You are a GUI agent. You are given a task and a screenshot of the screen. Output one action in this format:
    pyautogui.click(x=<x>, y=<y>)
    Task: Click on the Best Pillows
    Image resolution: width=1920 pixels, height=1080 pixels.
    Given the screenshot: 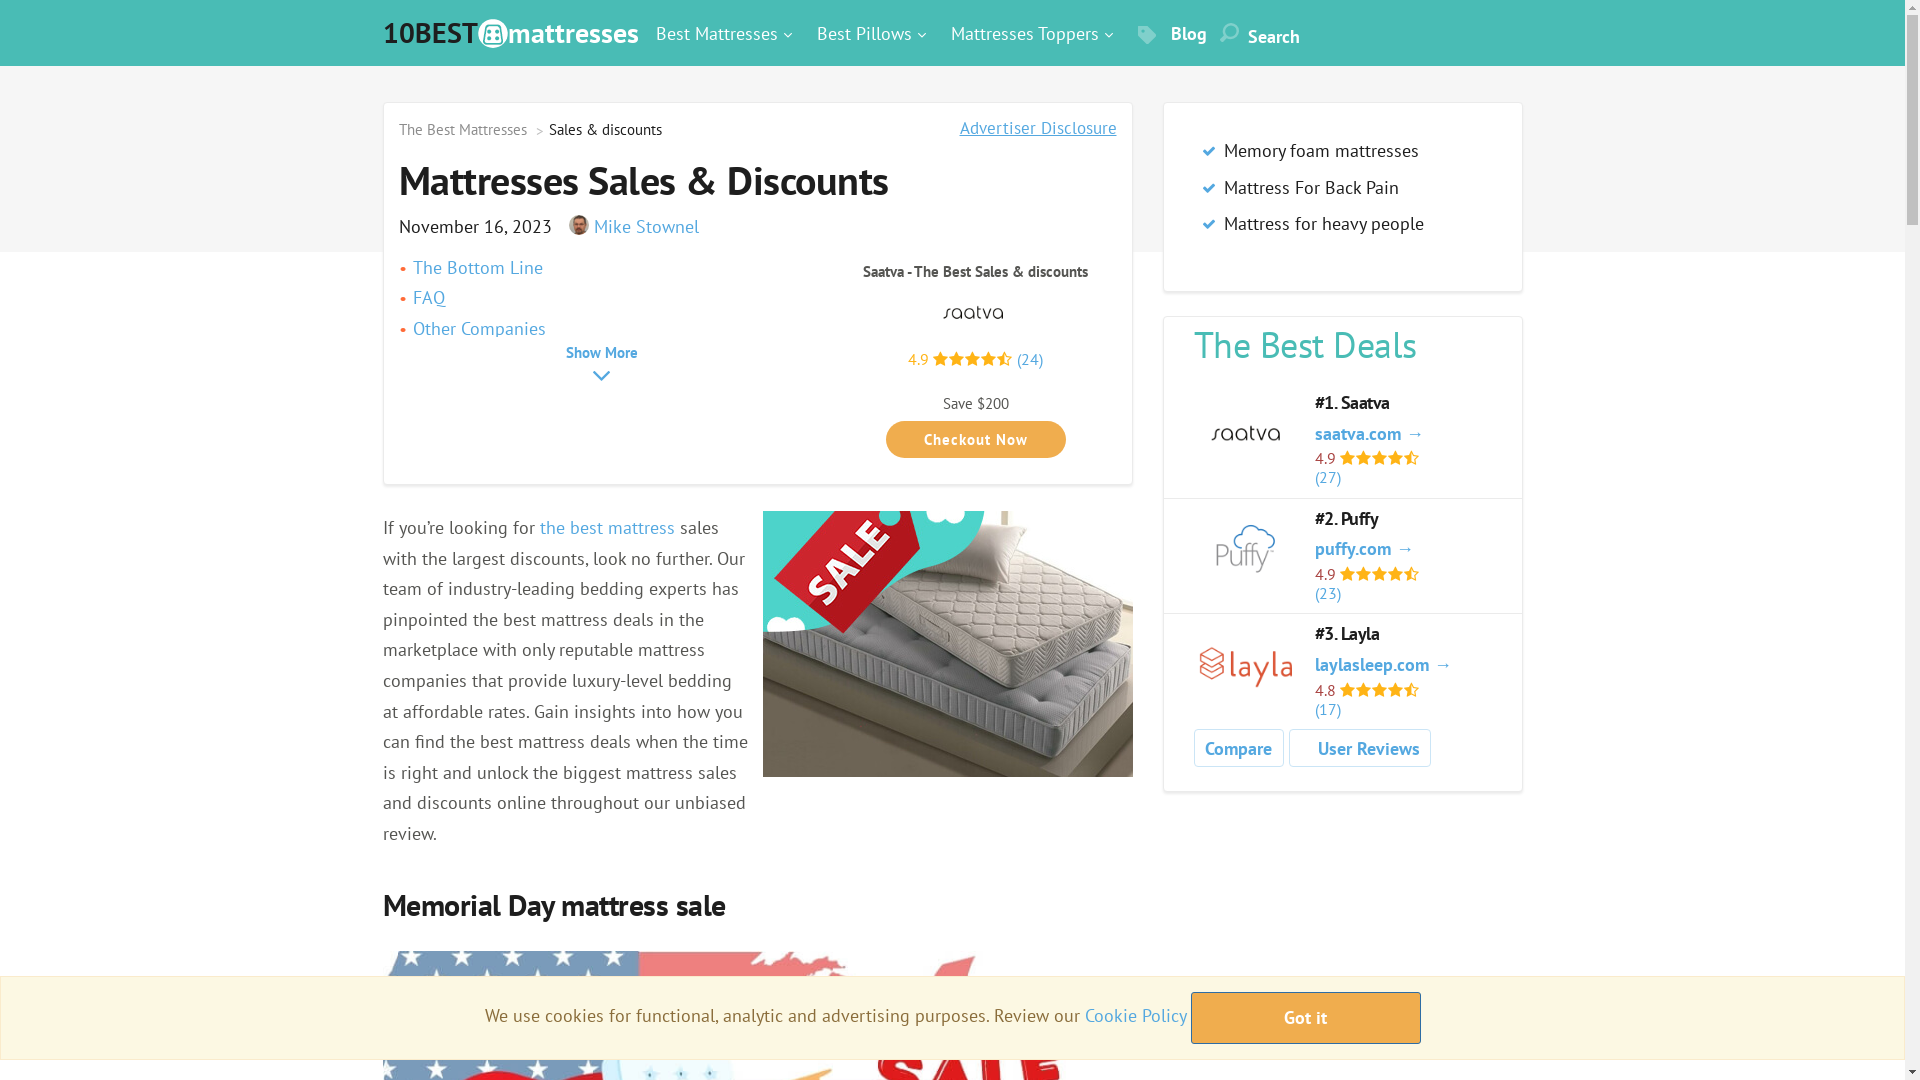 What is the action you would take?
    pyautogui.click(x=868, y=36)
    